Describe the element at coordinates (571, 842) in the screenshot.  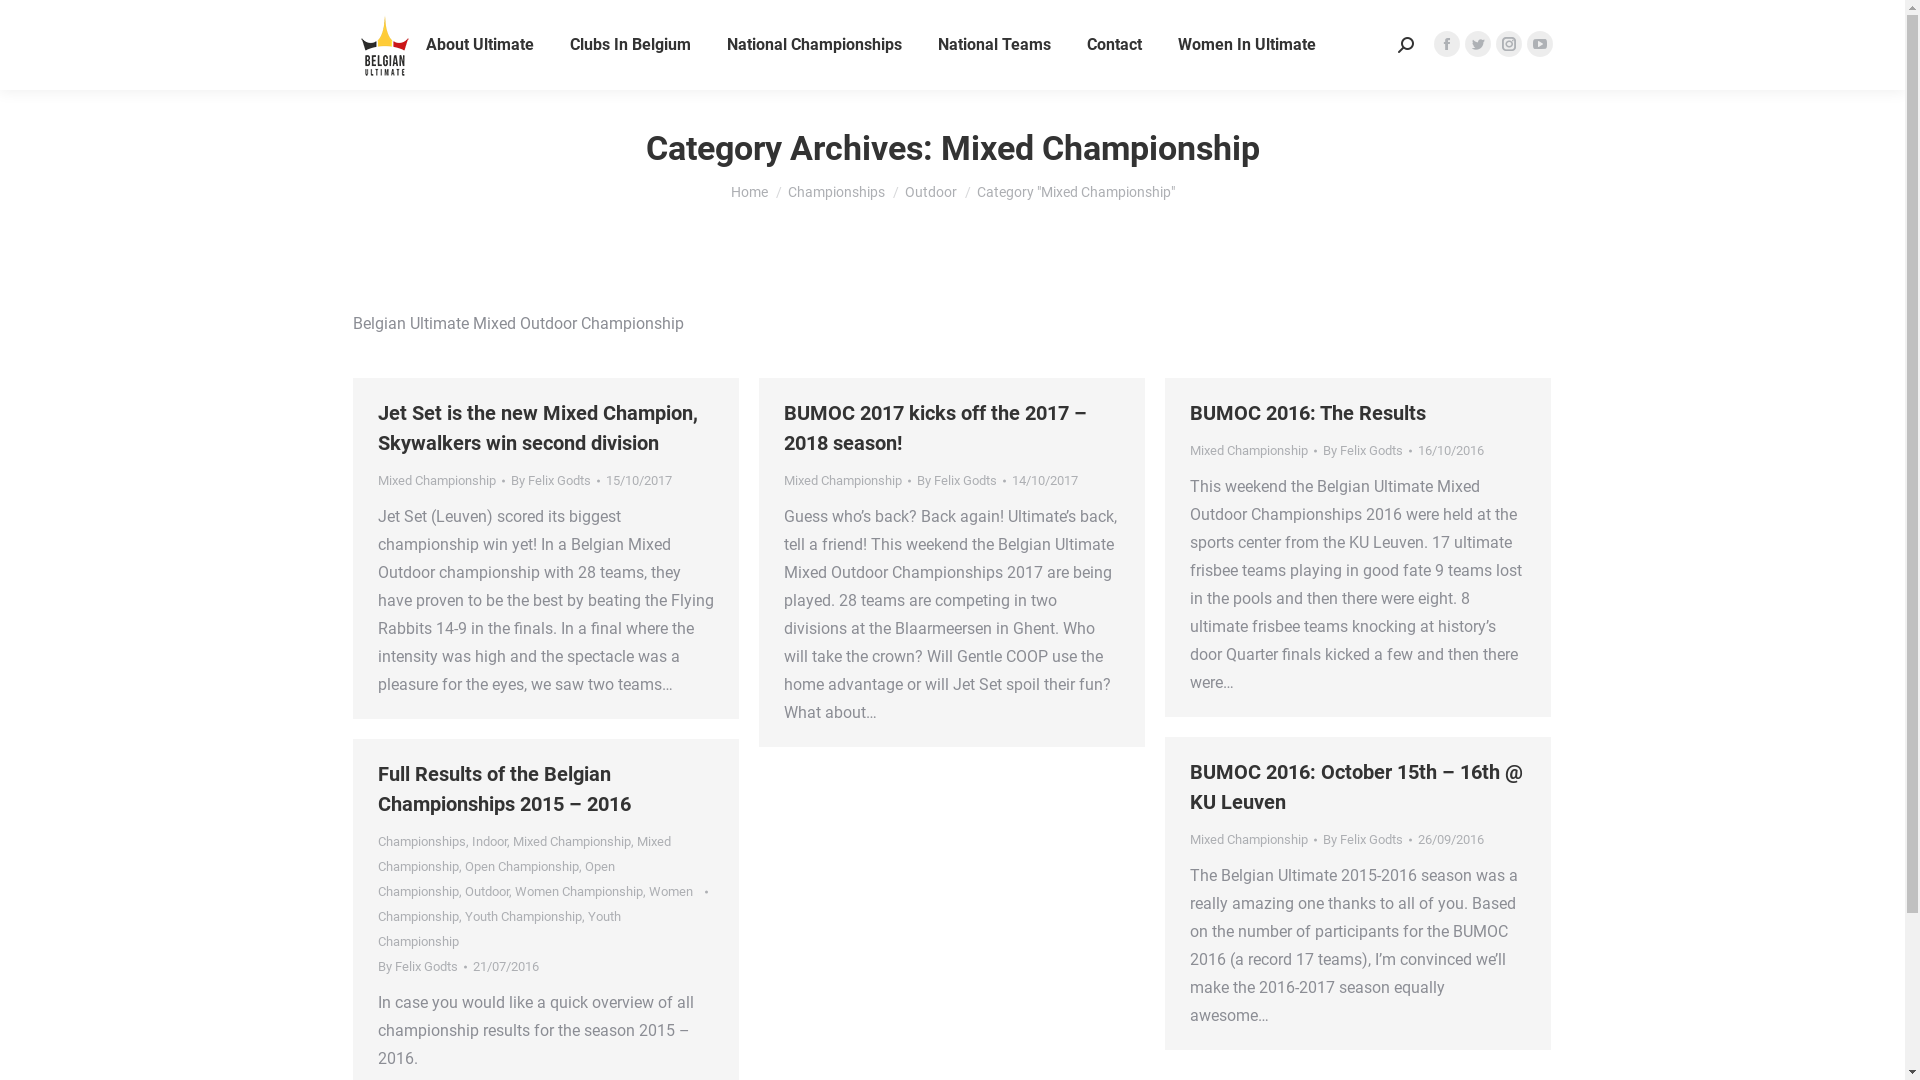
I see `Mixed Championship` at that location.